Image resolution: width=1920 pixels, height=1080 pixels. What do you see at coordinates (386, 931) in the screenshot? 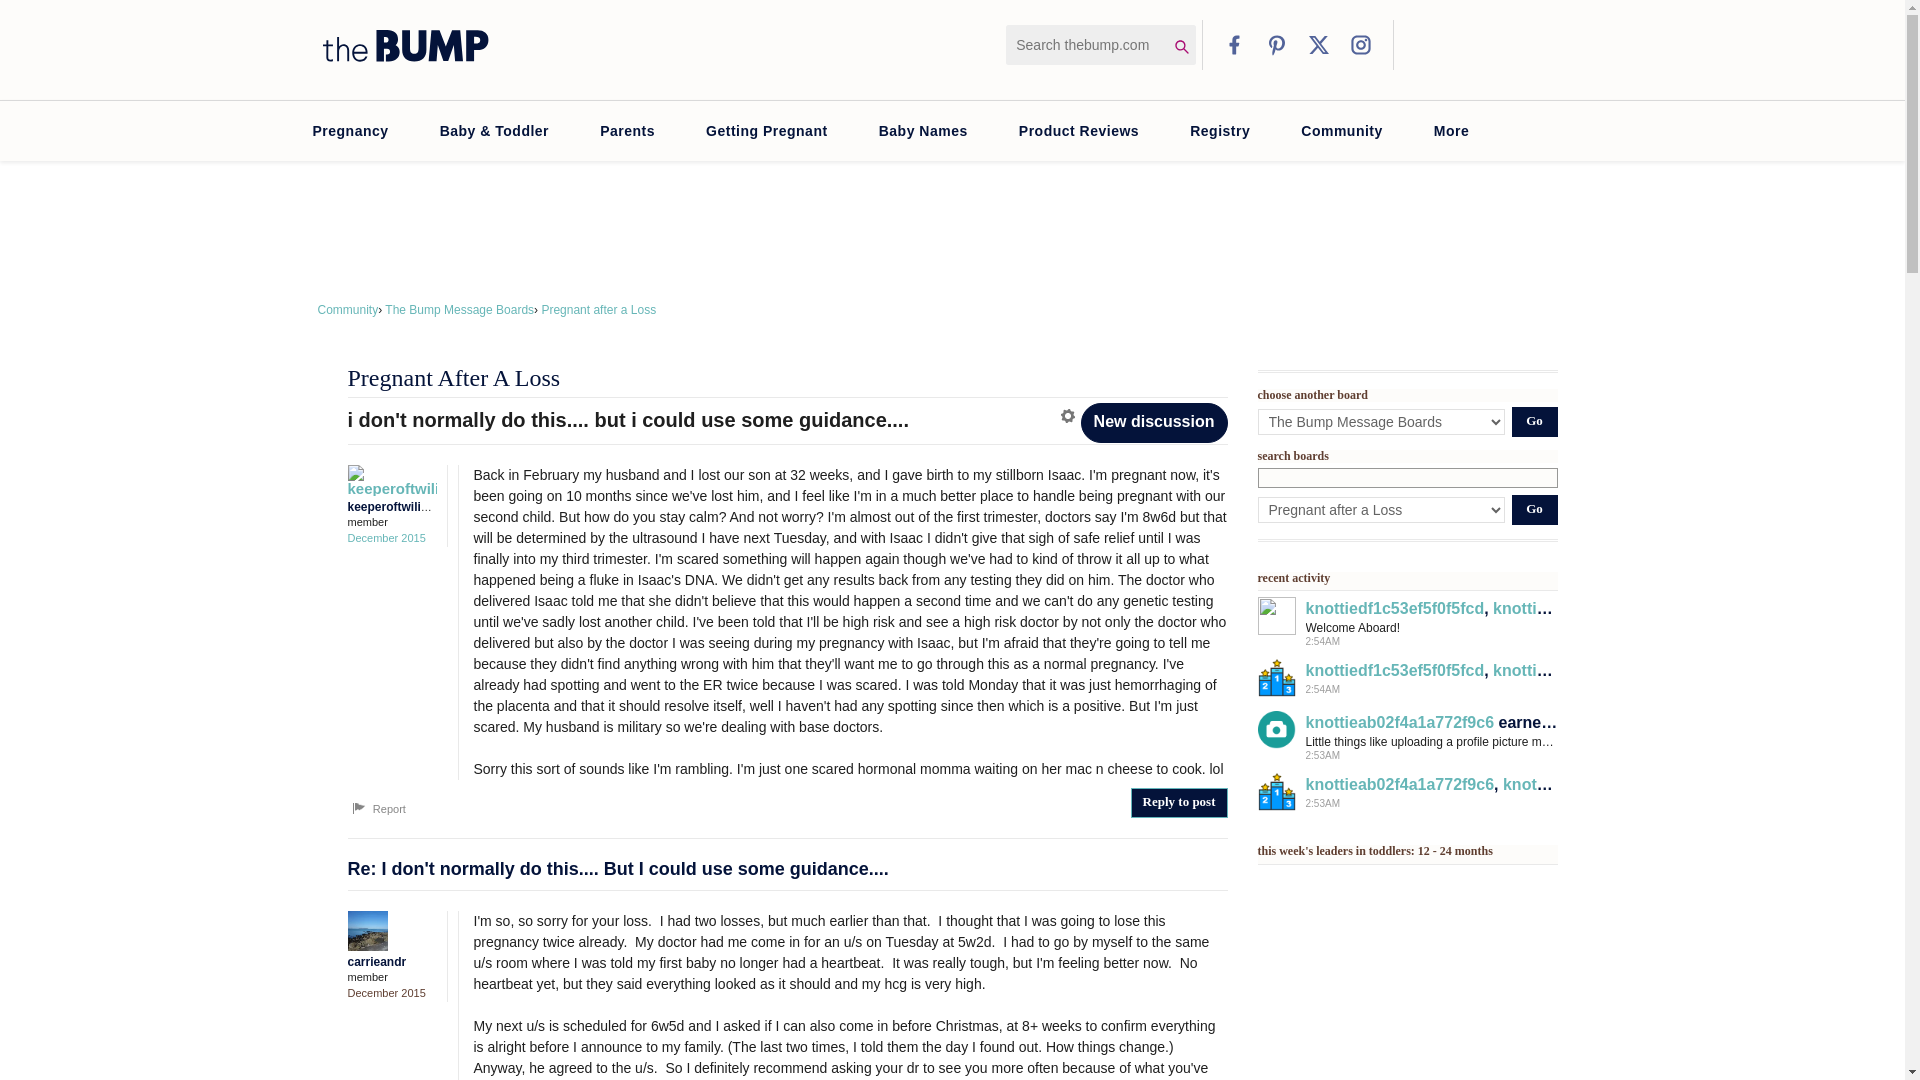
I see `carrieandr` at bounding box center [386, 931].